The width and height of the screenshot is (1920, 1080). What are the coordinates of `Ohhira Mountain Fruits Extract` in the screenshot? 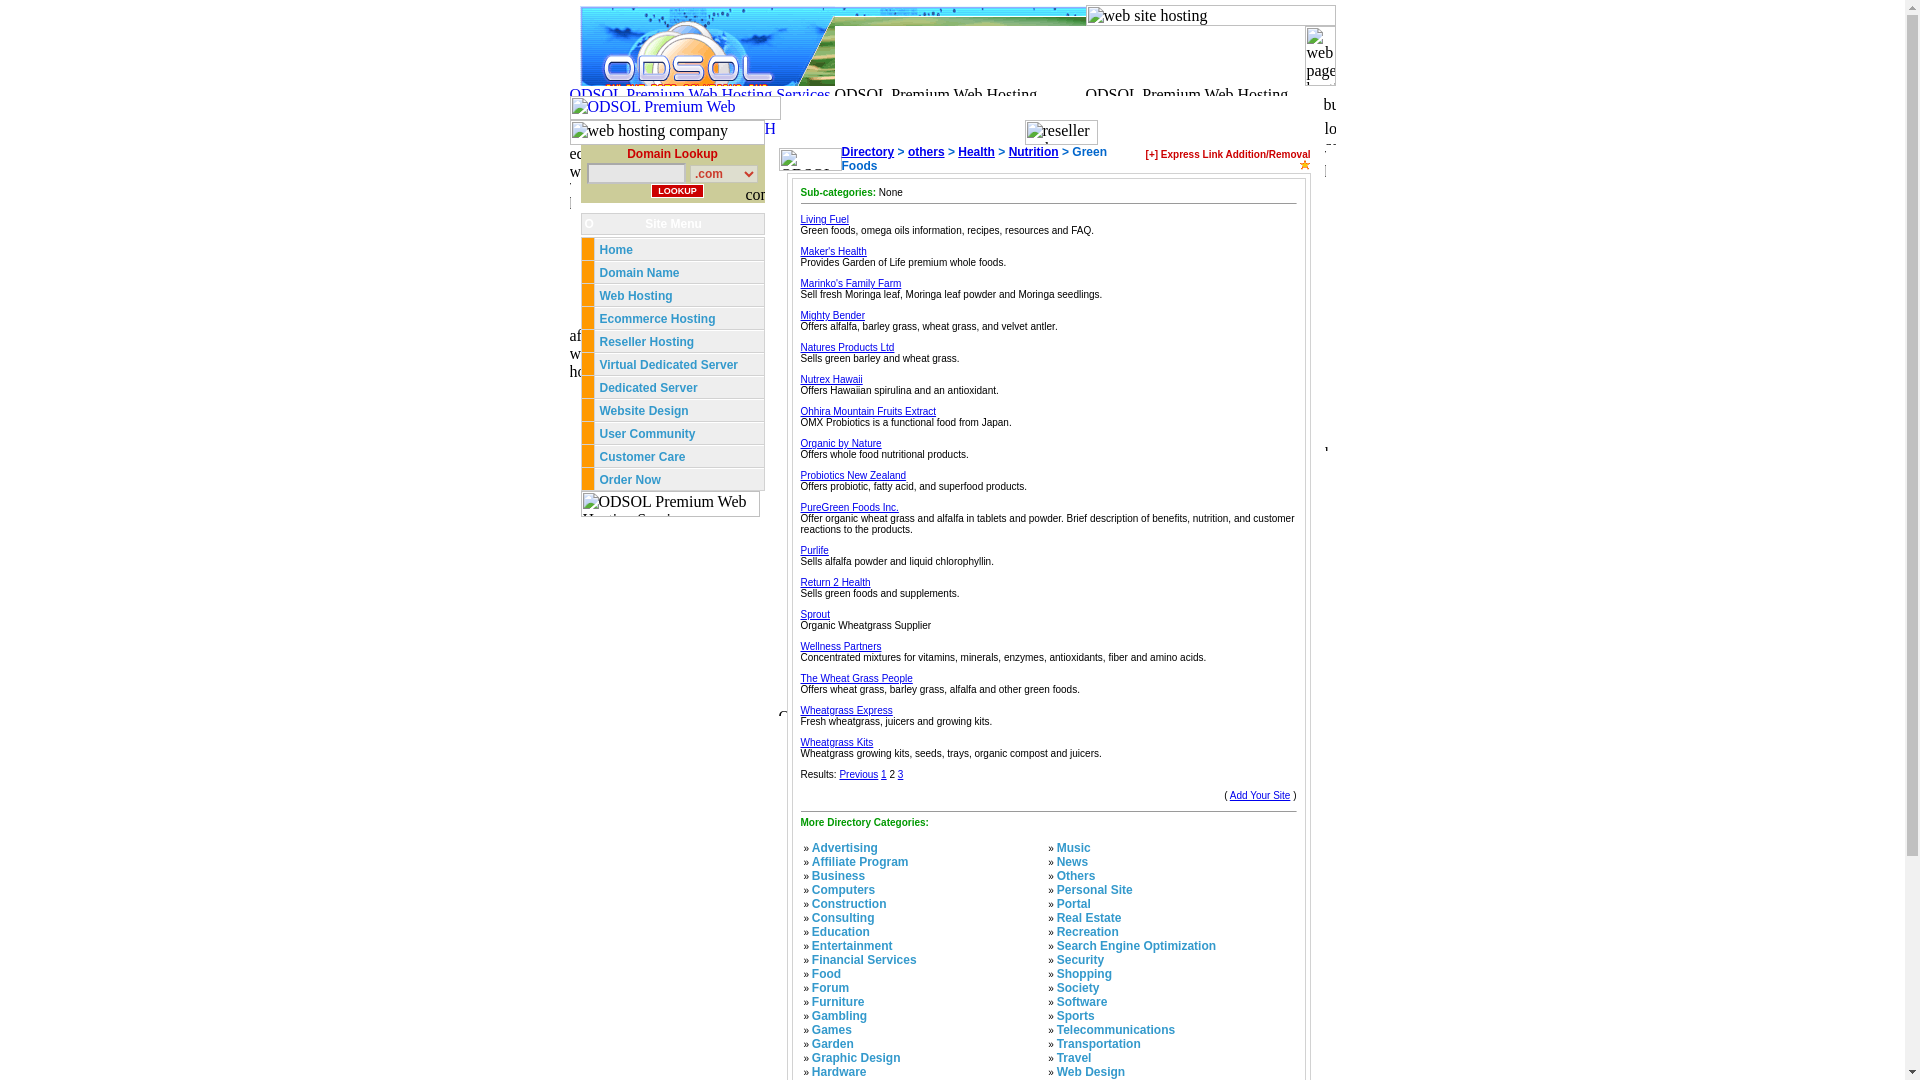 It's located at (868, 411).